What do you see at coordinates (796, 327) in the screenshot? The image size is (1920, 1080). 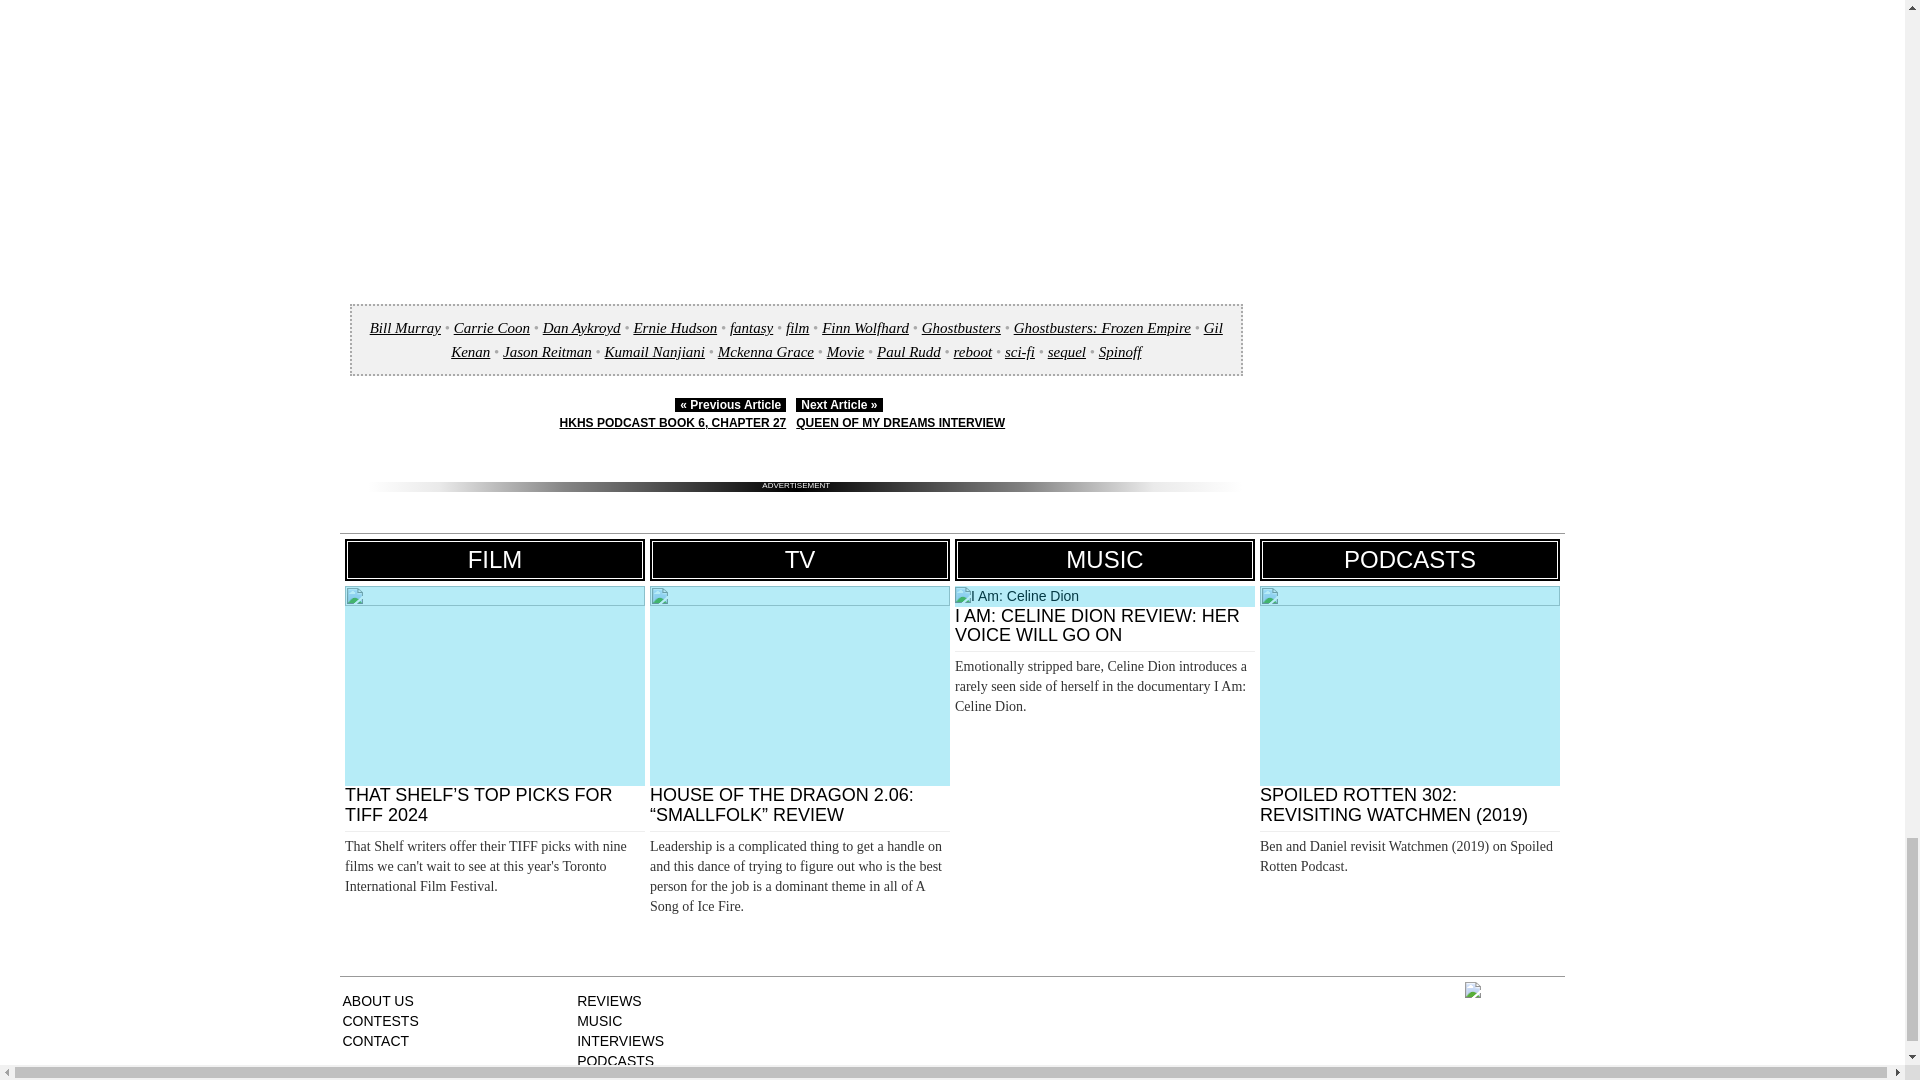 I see `film` at bounding box center [796, 327].